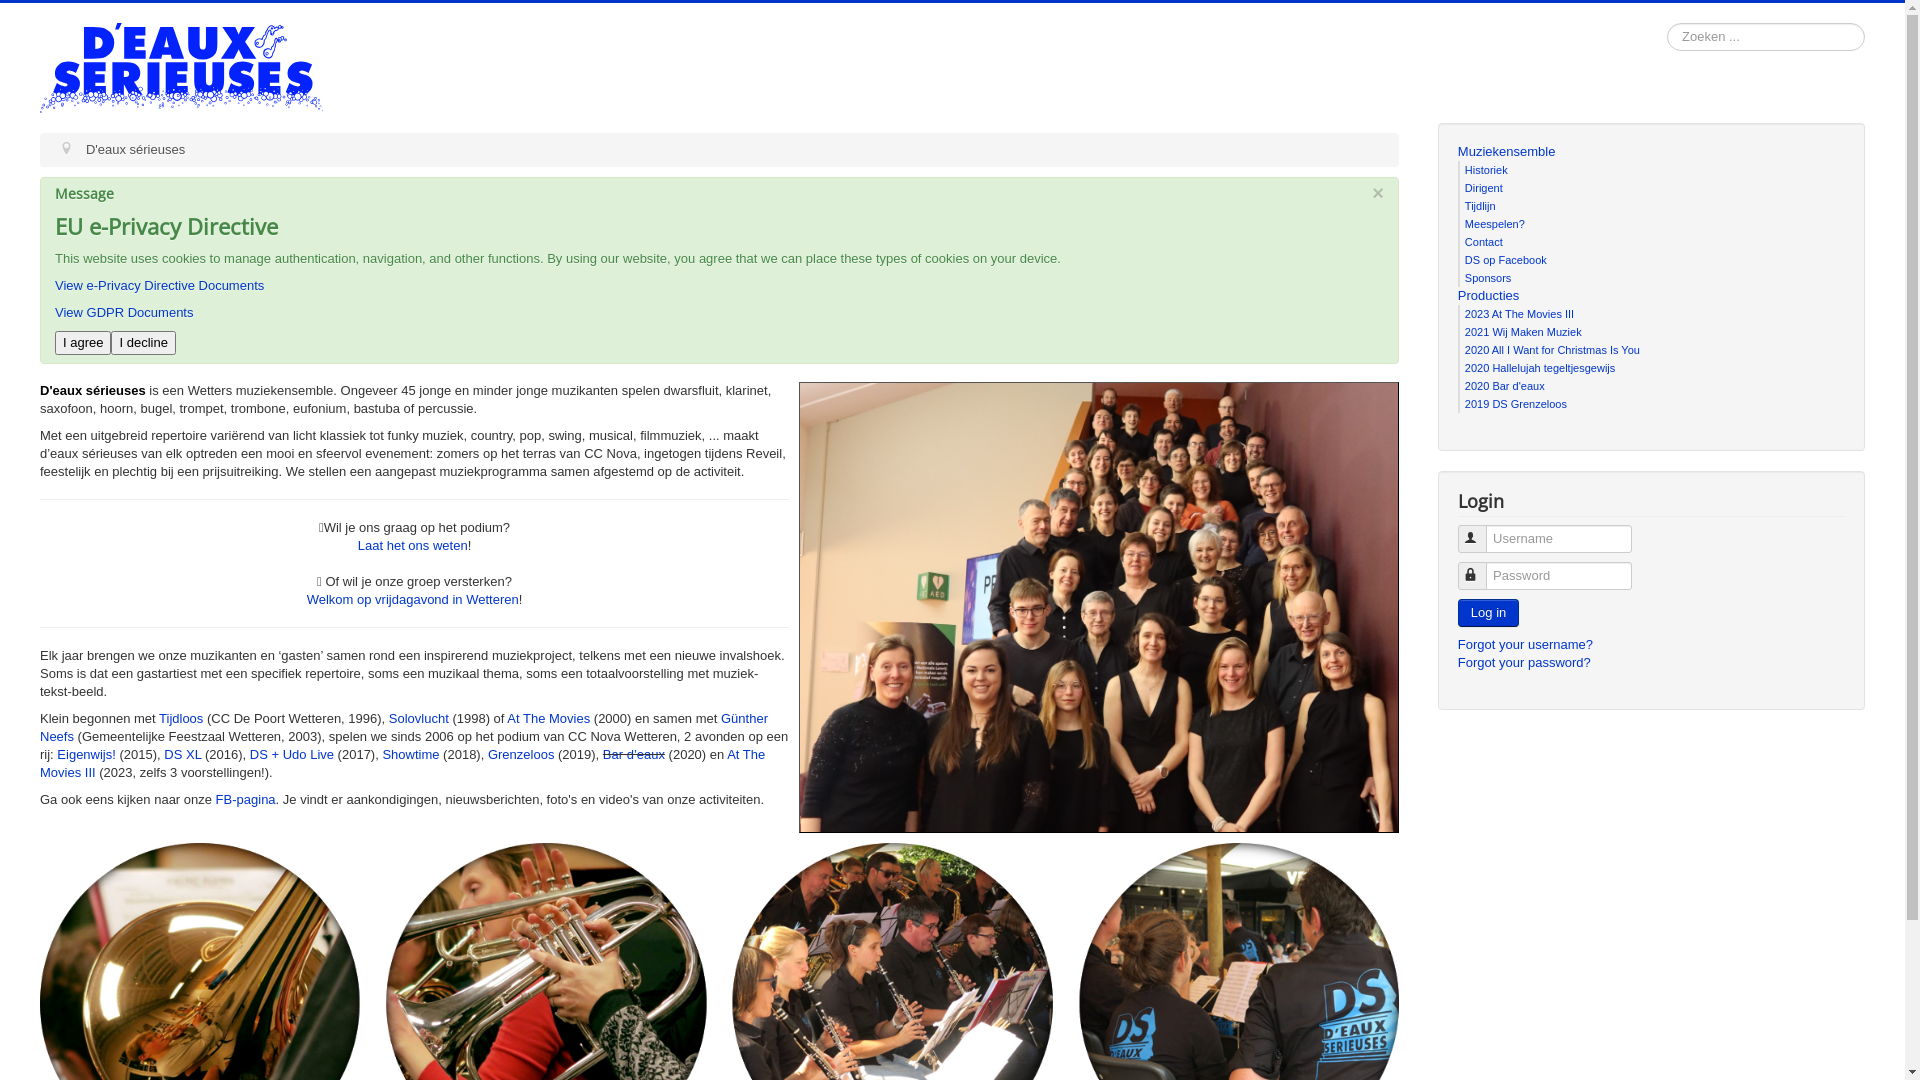 This screenshot has width=1920, height=1080. What do you see at coordinates (160, 286) in the screenshot?
I see `View e-Privacy Directive Documents` at bounding box center [160, 286].